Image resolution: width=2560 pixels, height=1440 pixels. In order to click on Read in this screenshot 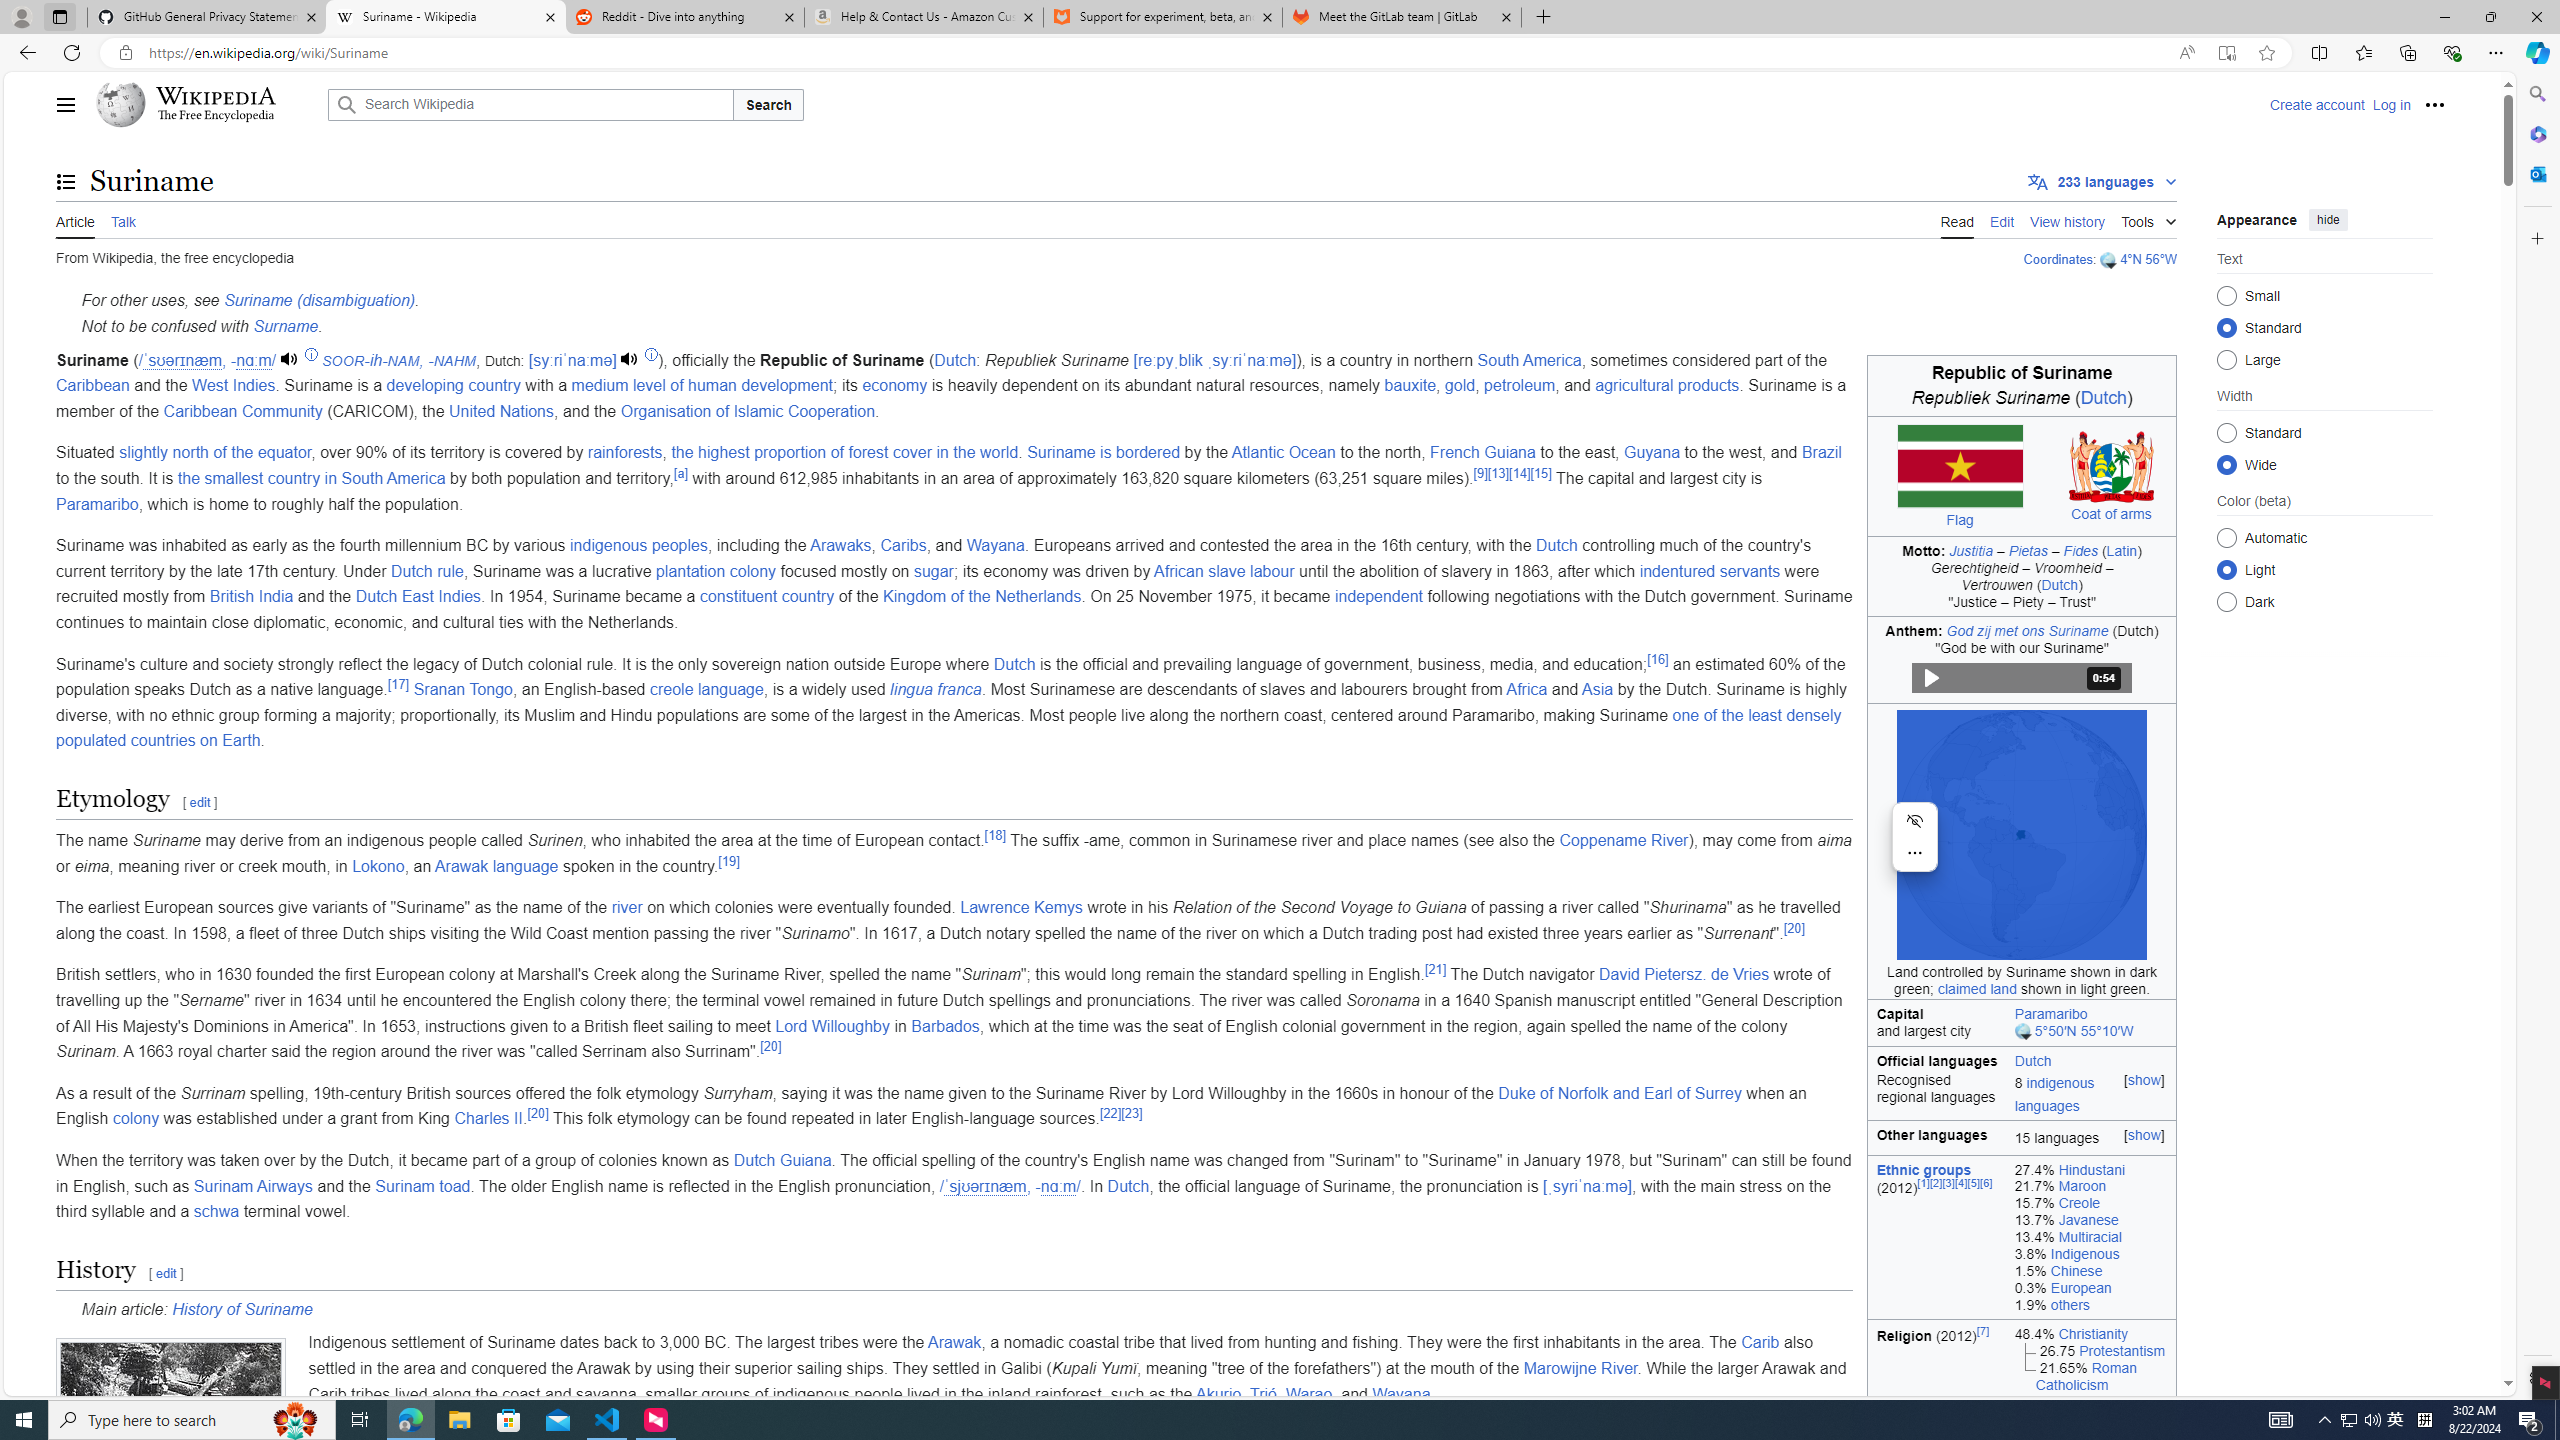, I will do `click(1956, 220)`.